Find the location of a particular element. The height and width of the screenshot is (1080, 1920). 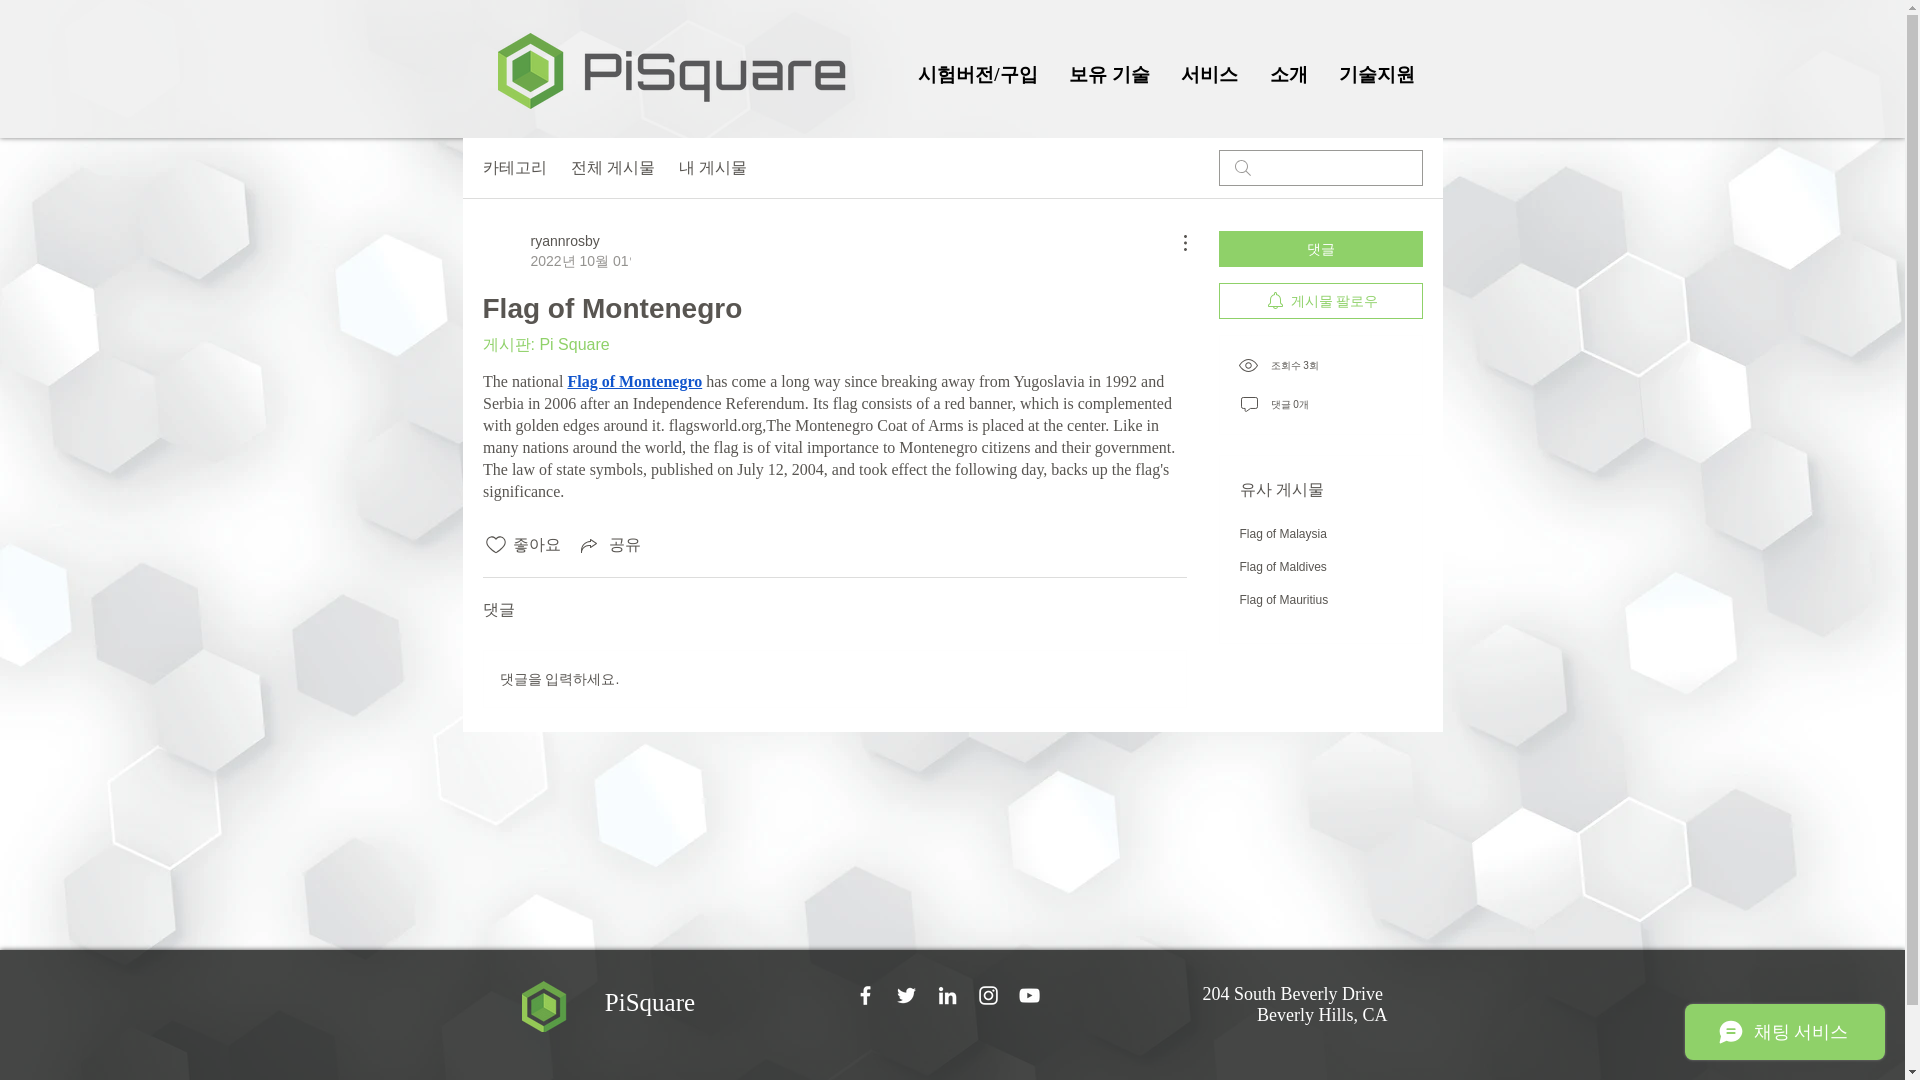

Flag of Maldives is located at coordinates (1283, 566).